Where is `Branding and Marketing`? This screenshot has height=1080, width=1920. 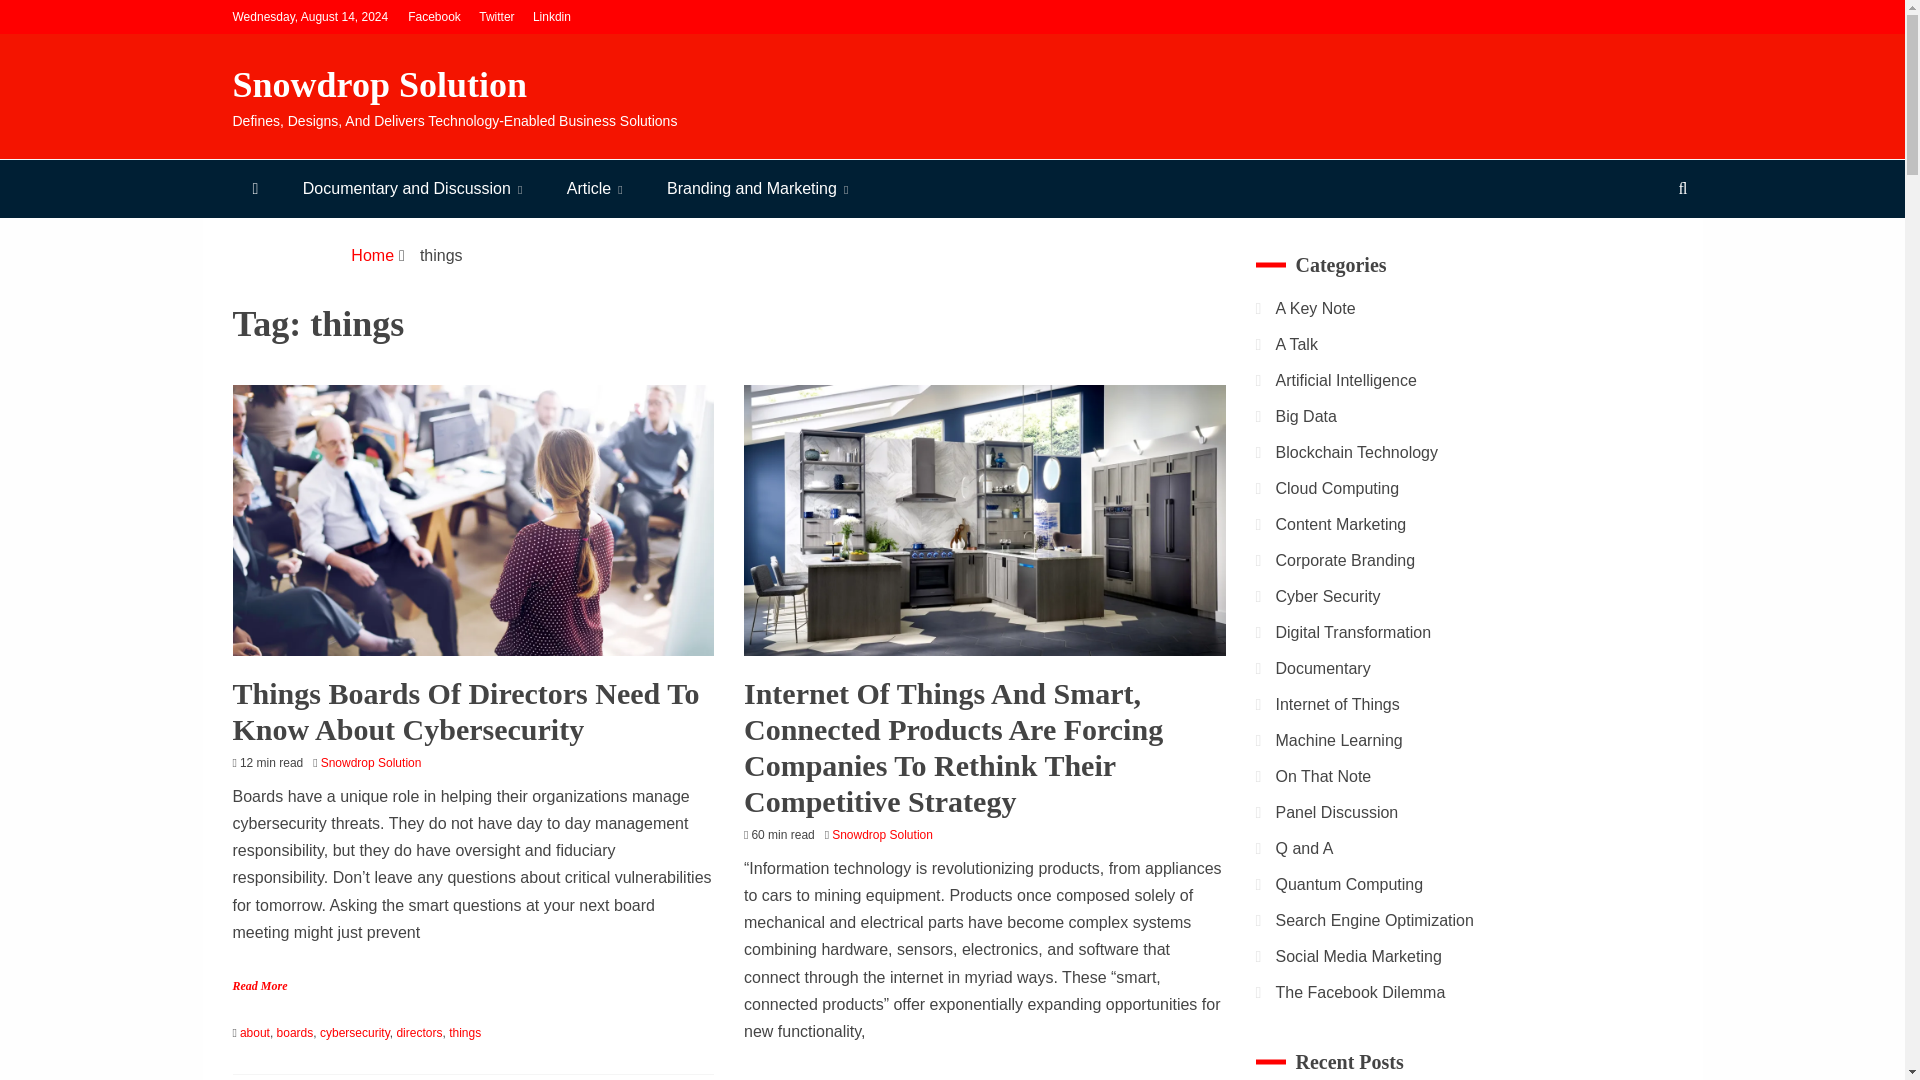
Branding and Marketing is located at coordinates (757, 188).